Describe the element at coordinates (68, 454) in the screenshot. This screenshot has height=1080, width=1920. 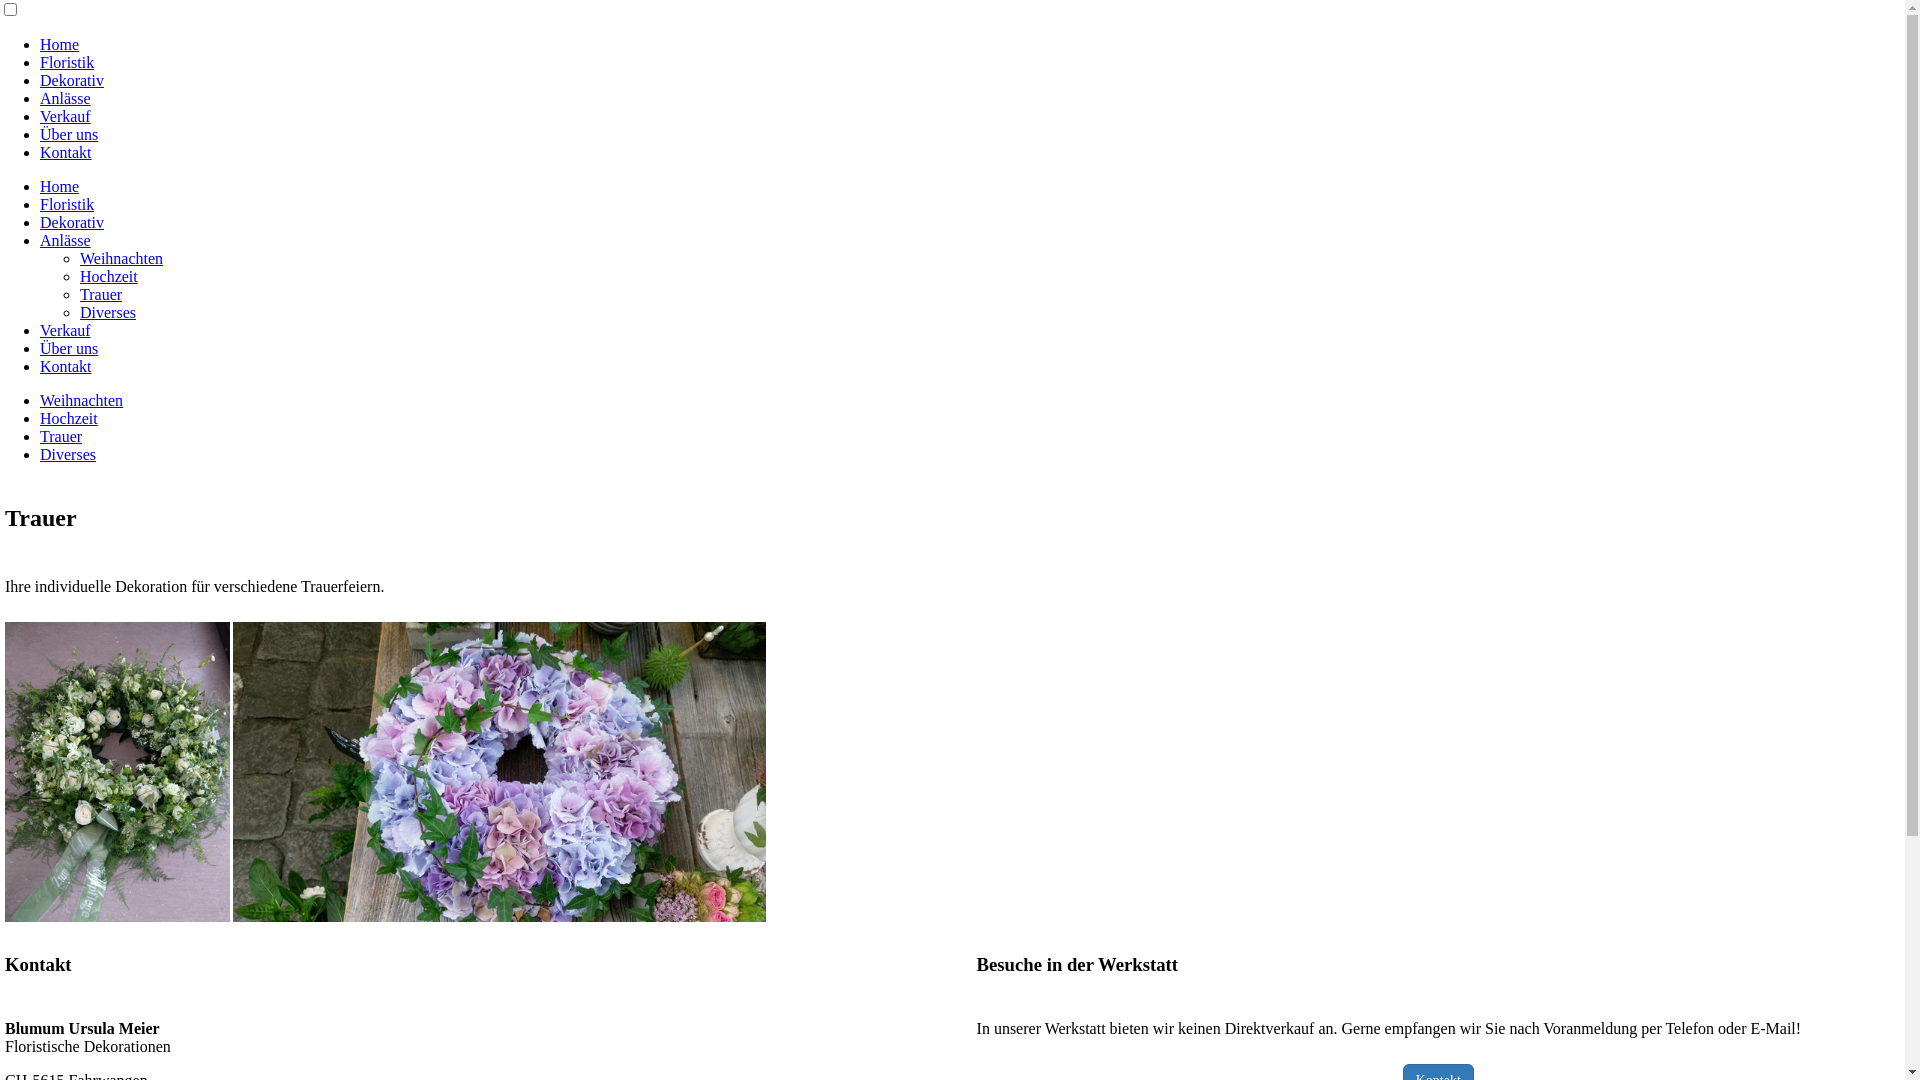
I see `Diverses` at that location.